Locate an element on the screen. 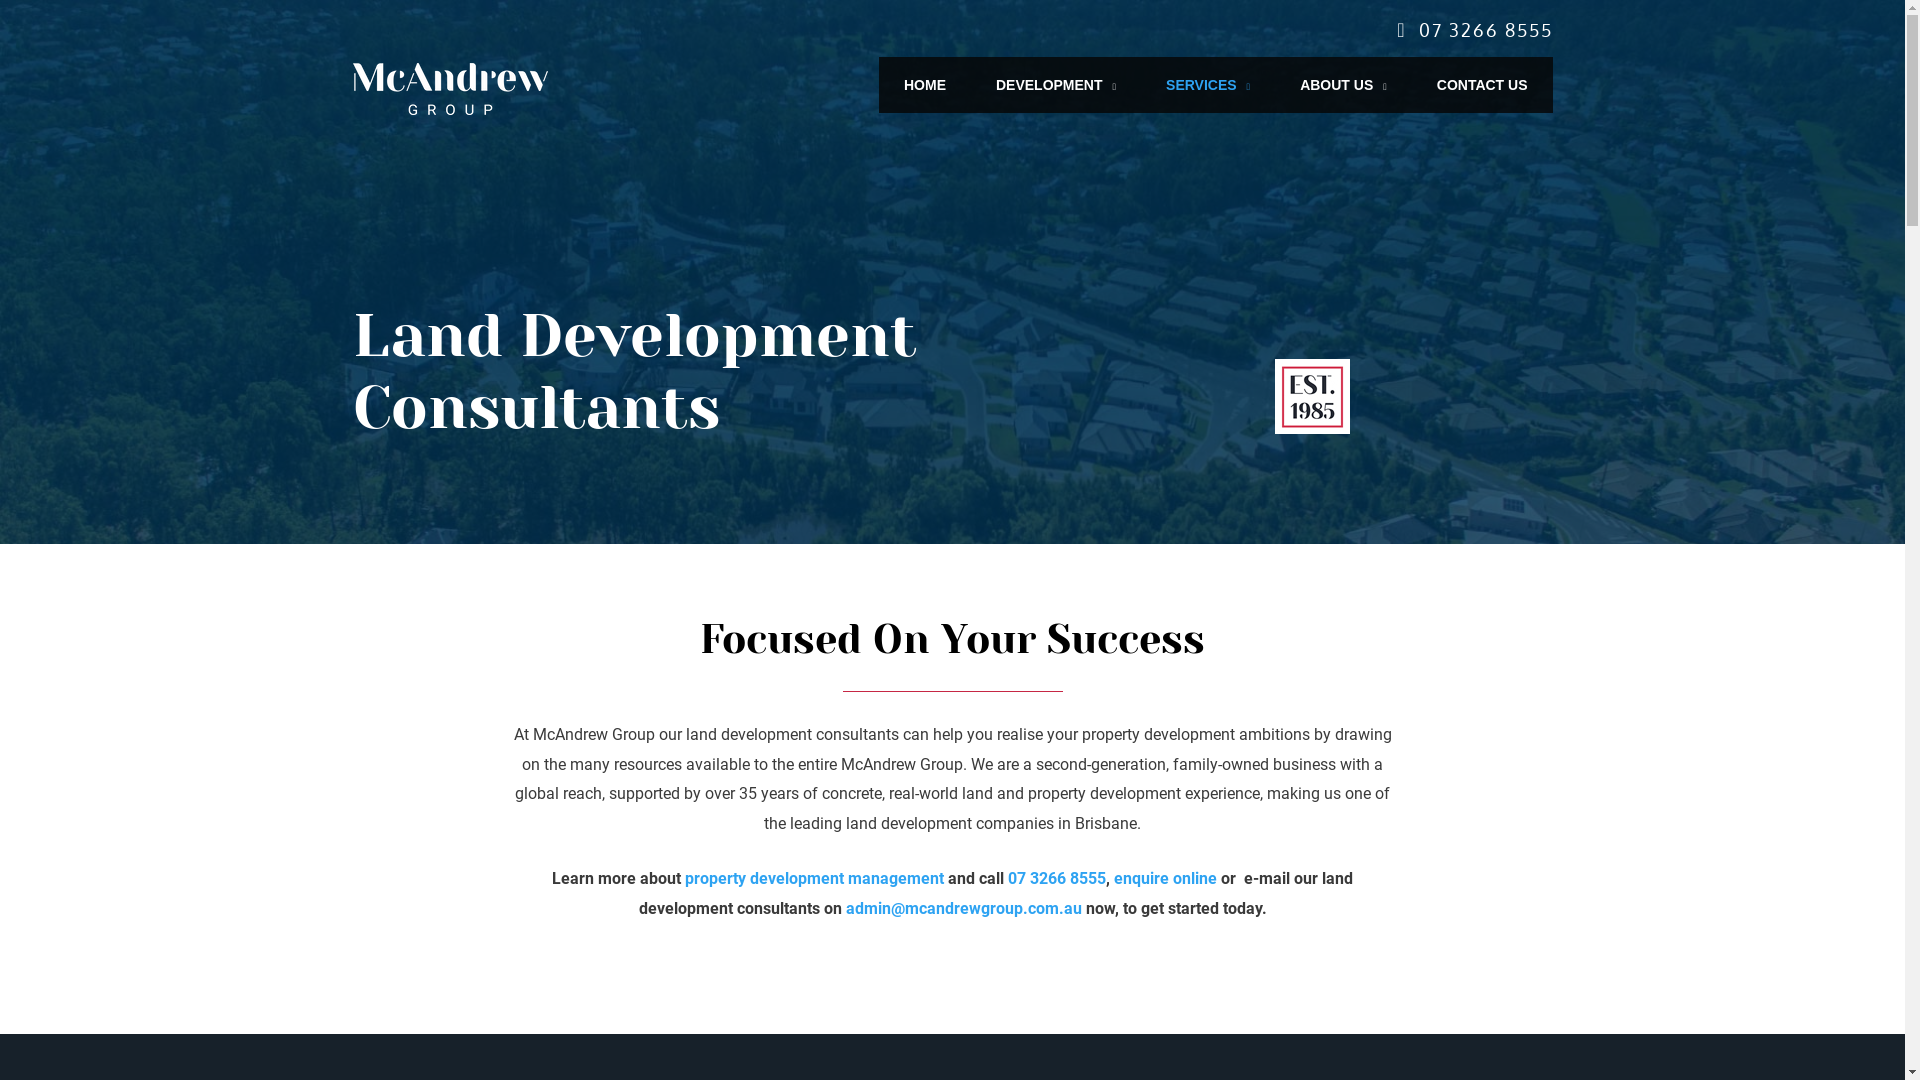 The height and width of the screenshot is (1080, 1920). 07 3266 8555 is located at coordinates (1057, 878).